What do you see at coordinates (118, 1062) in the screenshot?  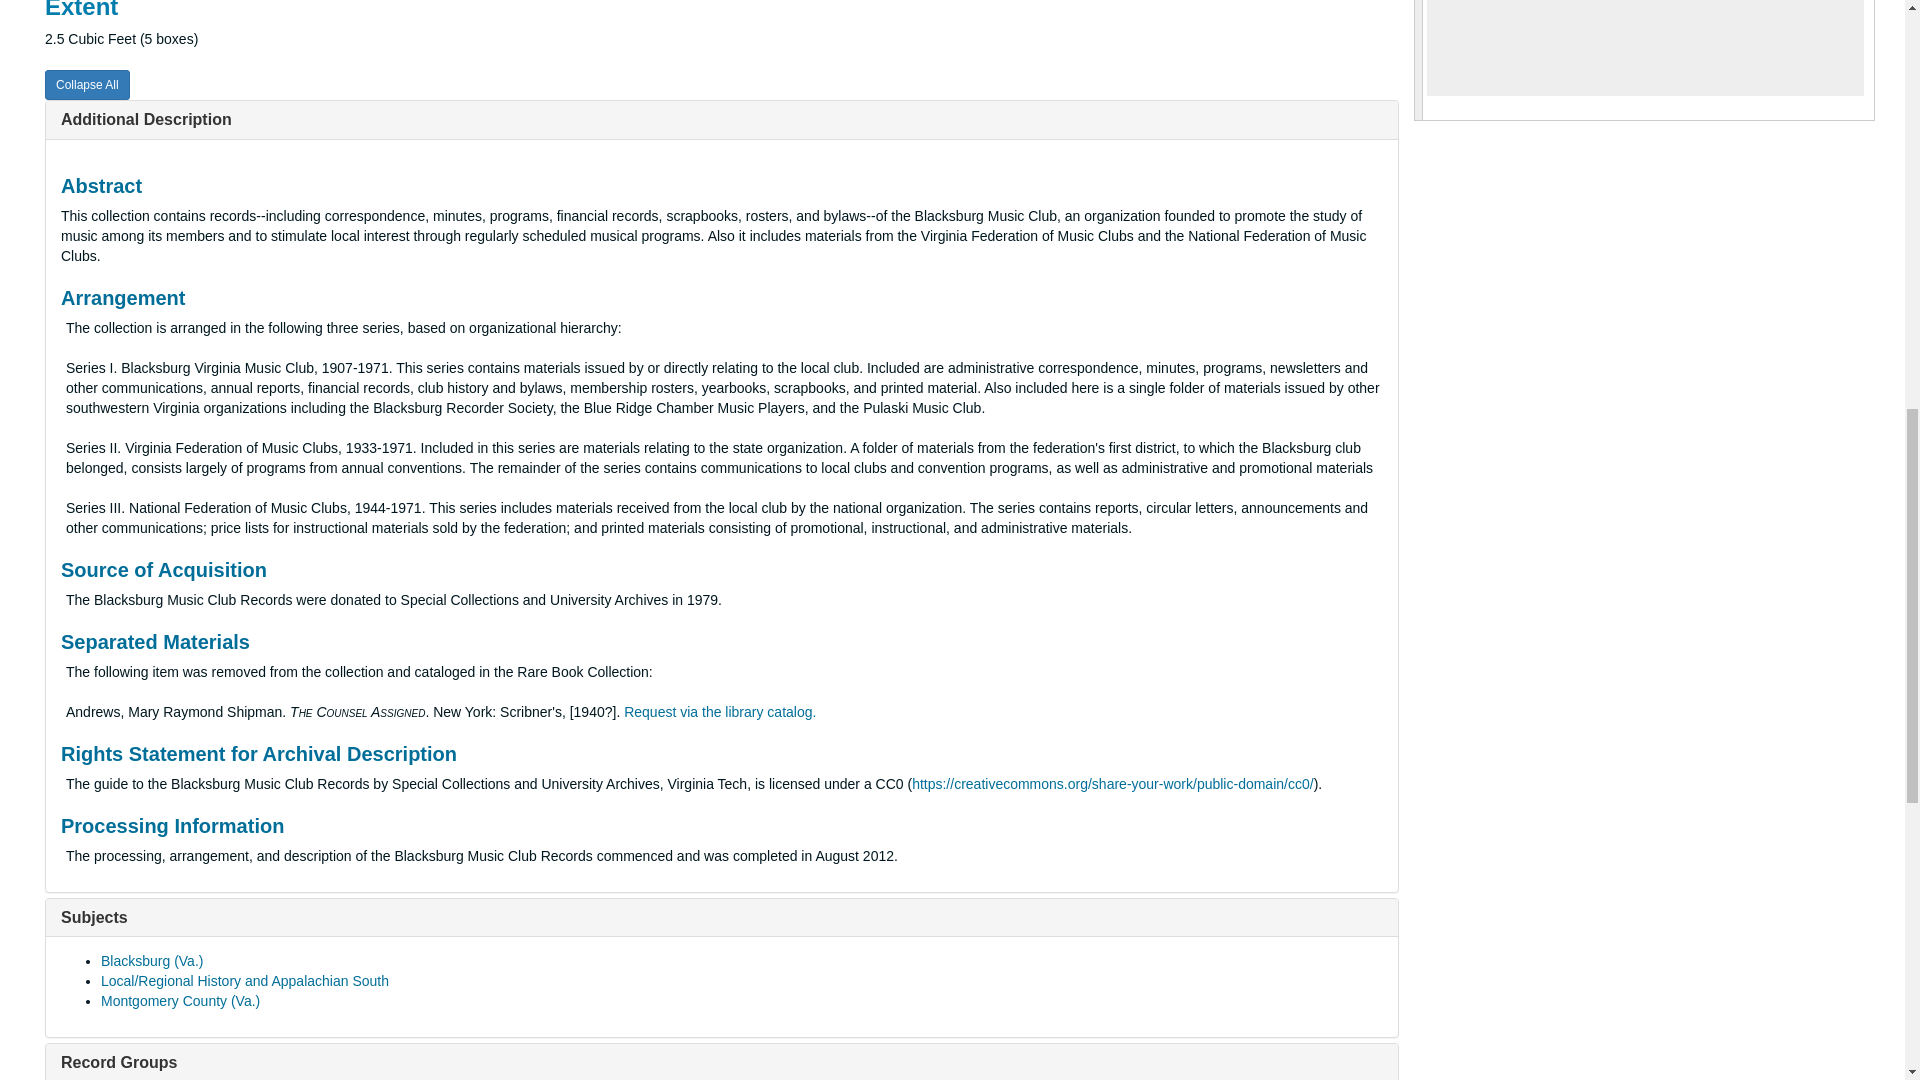 I see `Record Groups` at bounding box center [118, 1062].